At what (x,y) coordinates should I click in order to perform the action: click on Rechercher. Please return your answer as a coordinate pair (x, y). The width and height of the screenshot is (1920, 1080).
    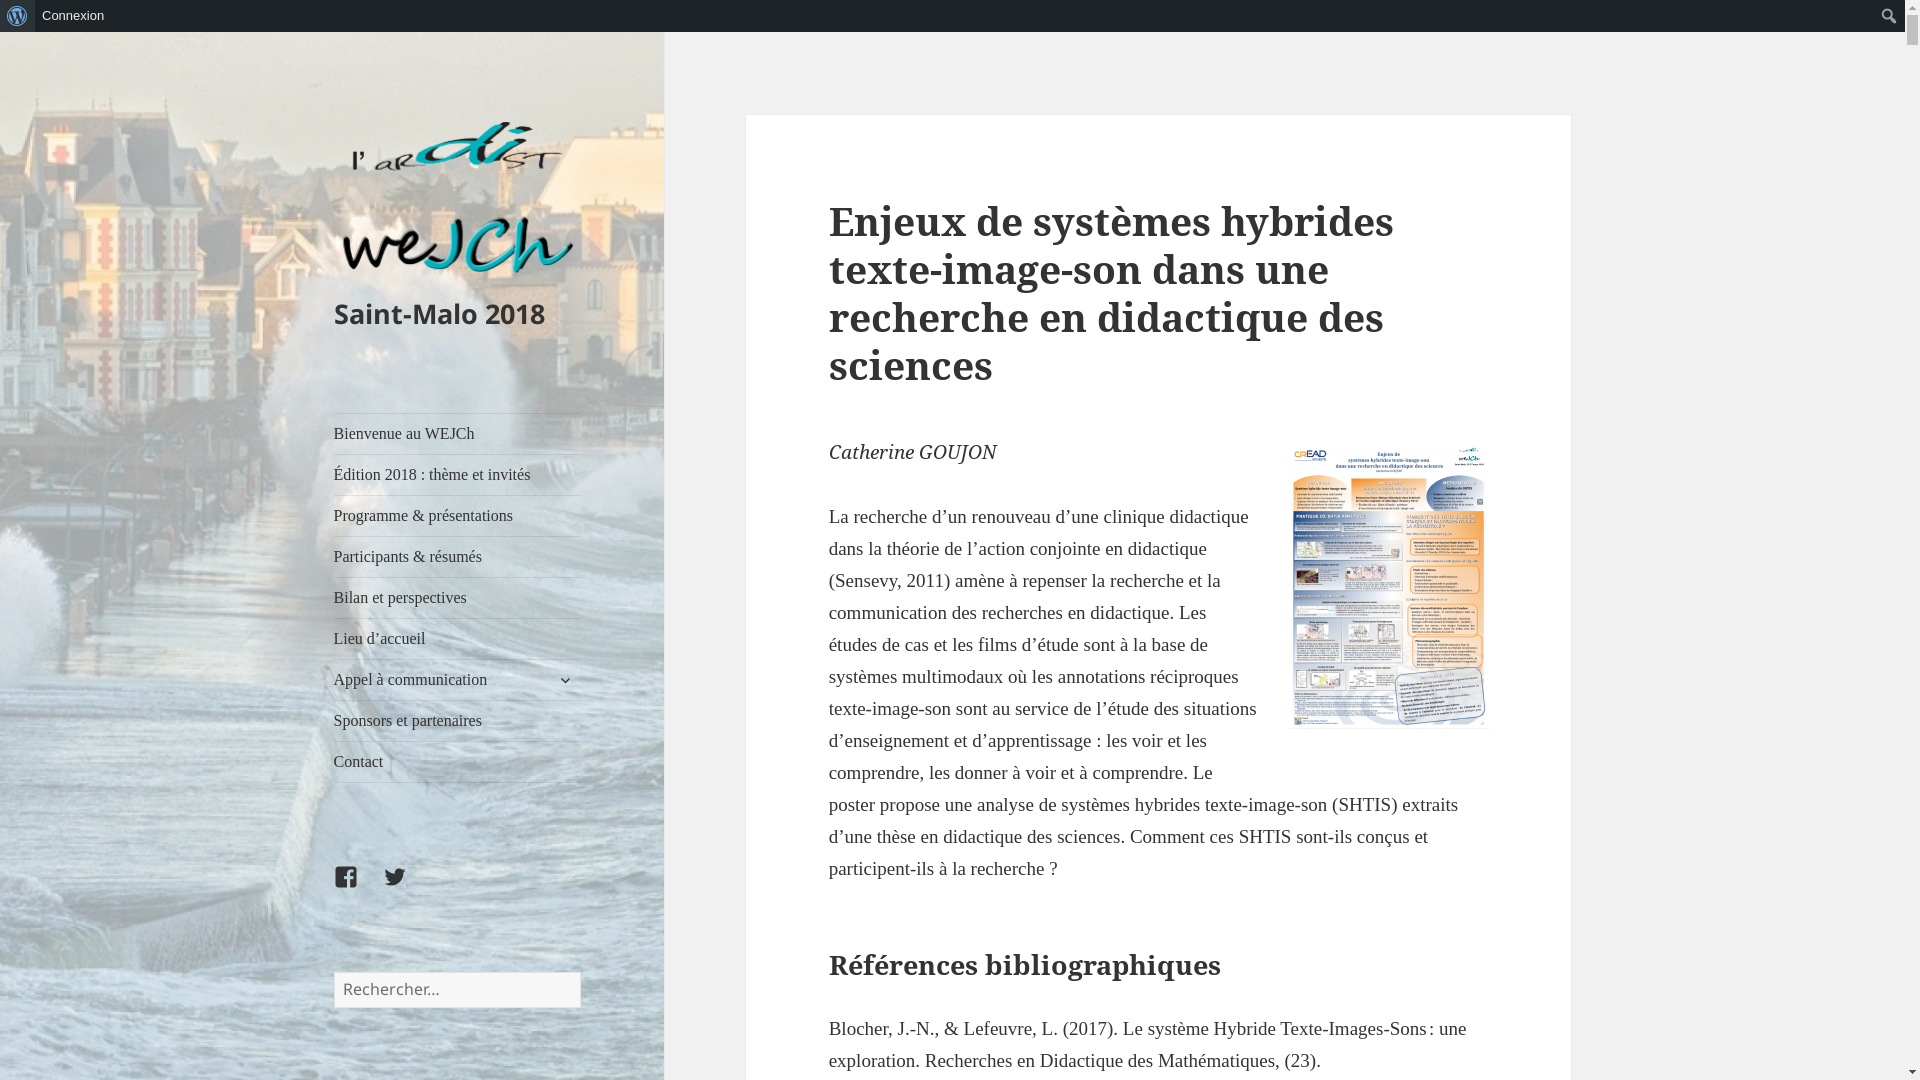
    Looking at the image, I should click on (580, 972).